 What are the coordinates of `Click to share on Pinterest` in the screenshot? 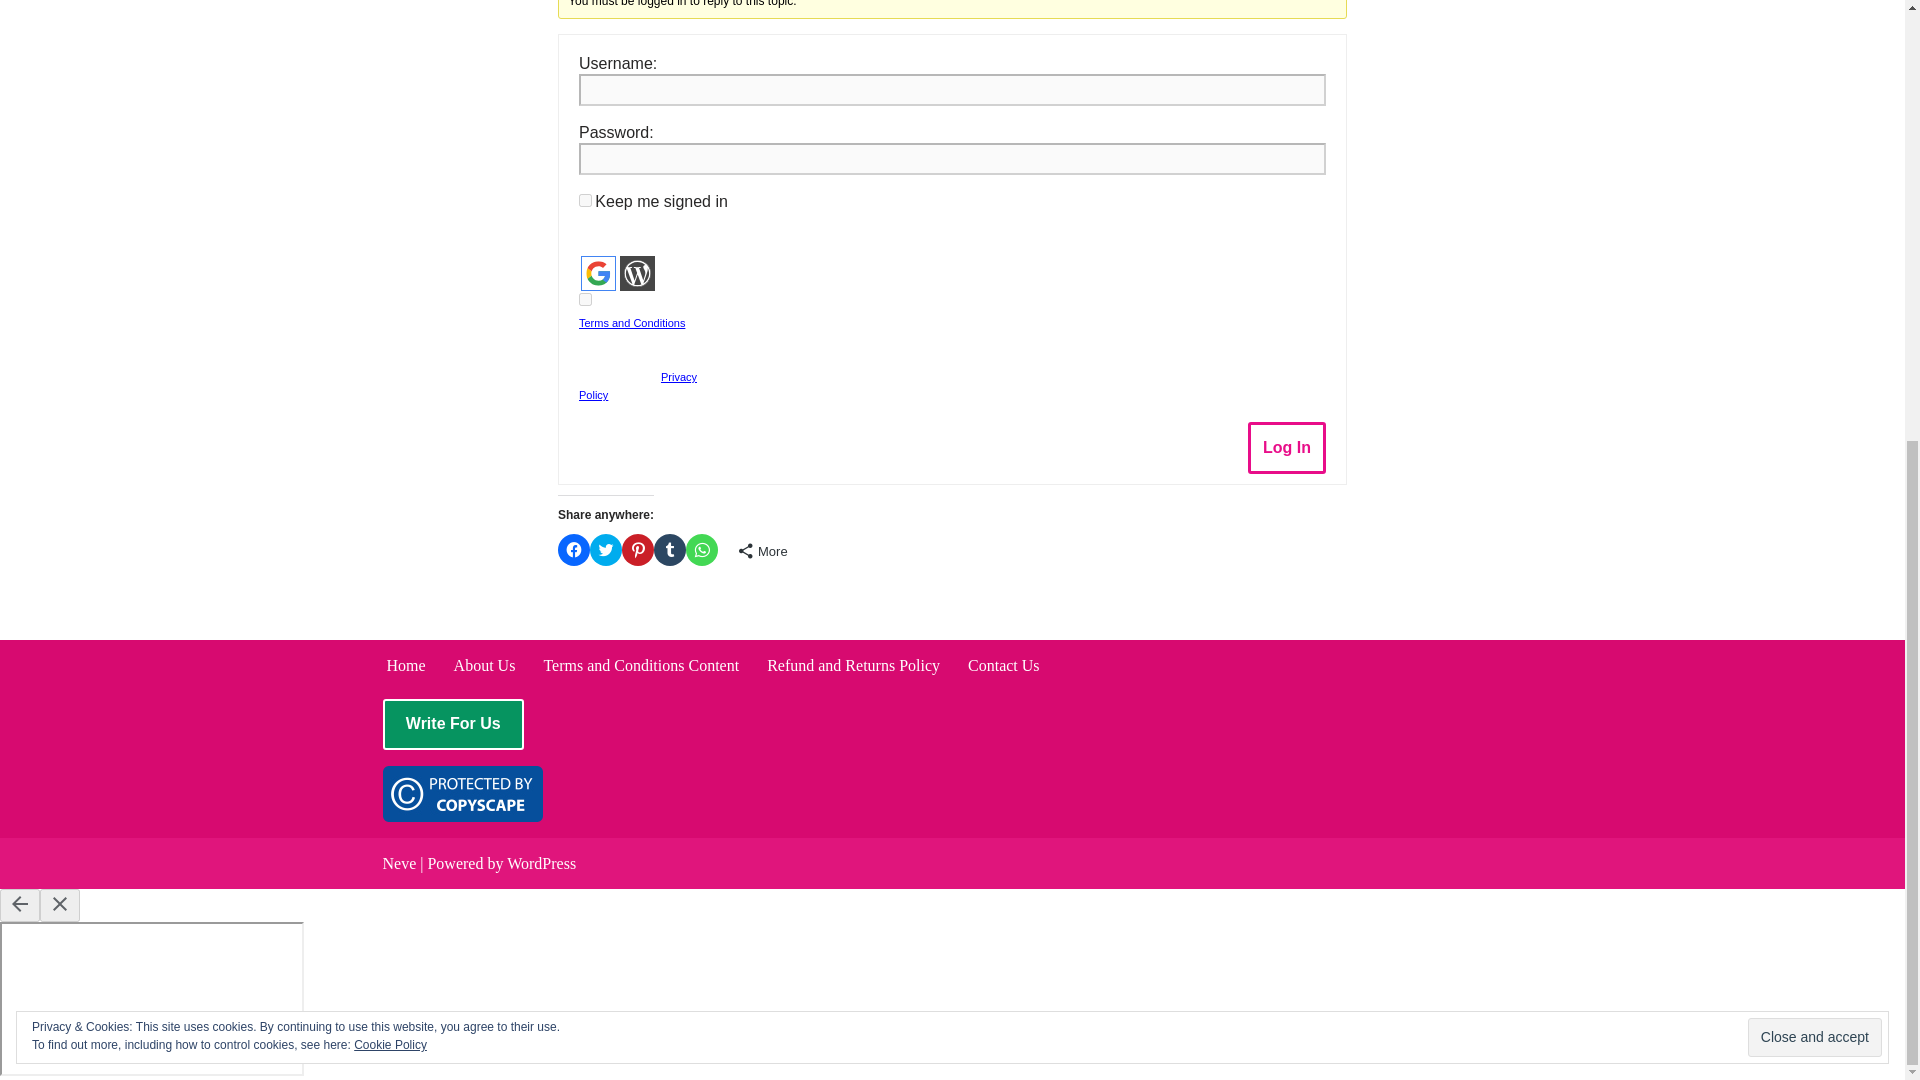 It's located at (638, 549).